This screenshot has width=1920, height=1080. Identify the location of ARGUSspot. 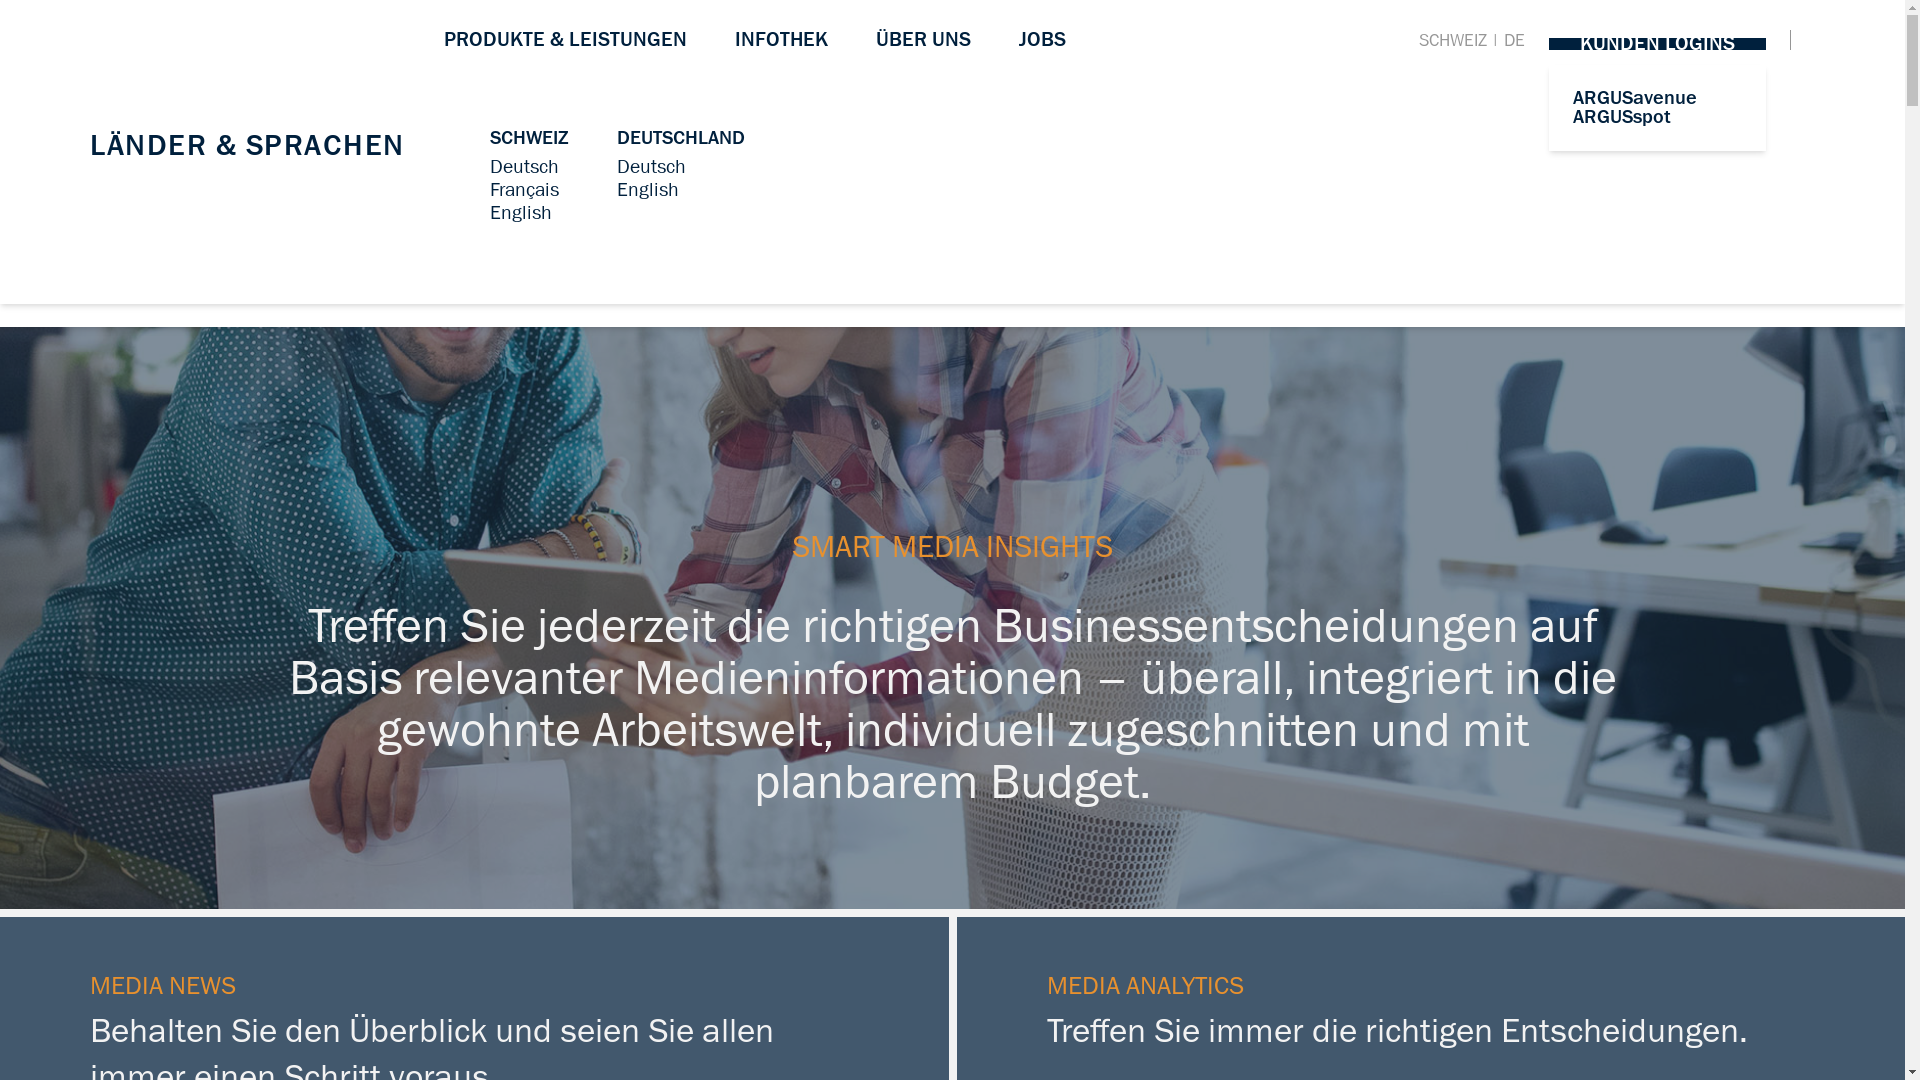
(1622, 118).